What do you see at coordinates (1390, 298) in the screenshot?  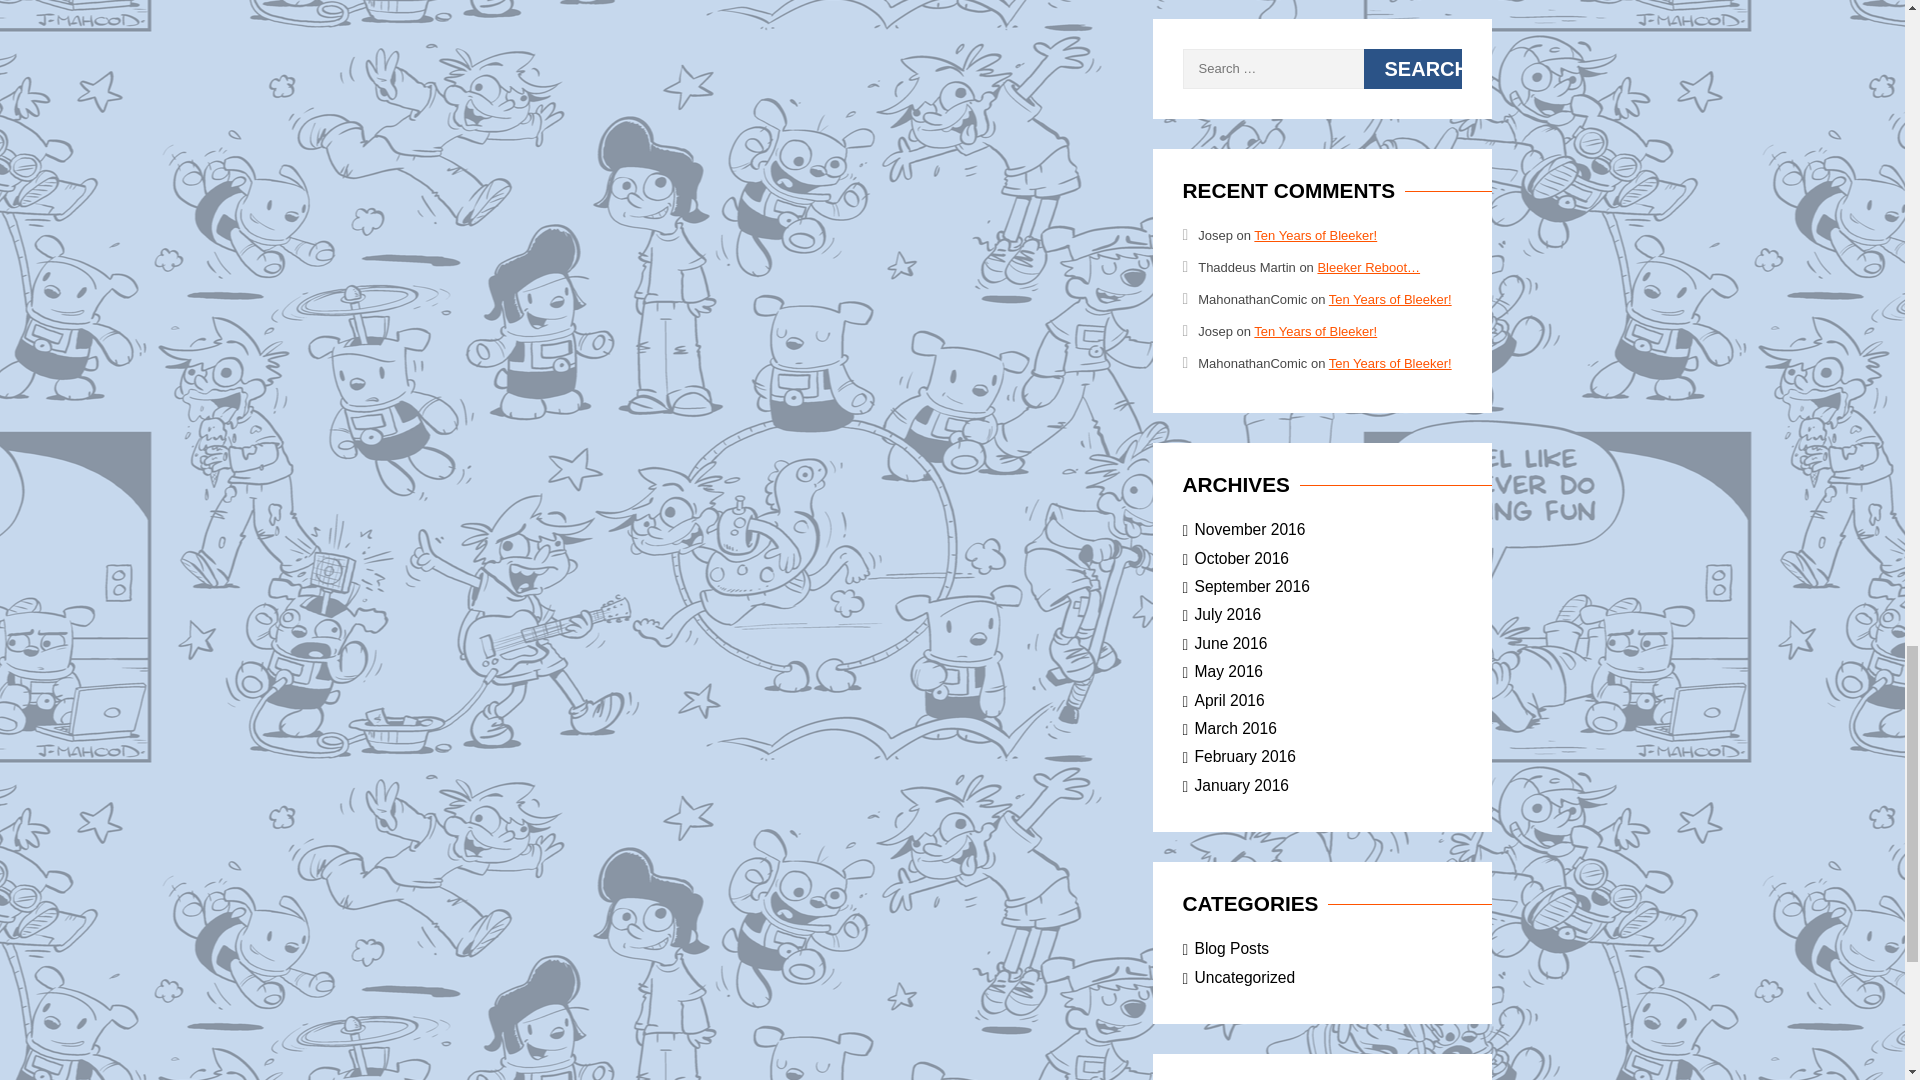 I see `Ten Years of Bleeker!` at bounding box center [1390, 298].